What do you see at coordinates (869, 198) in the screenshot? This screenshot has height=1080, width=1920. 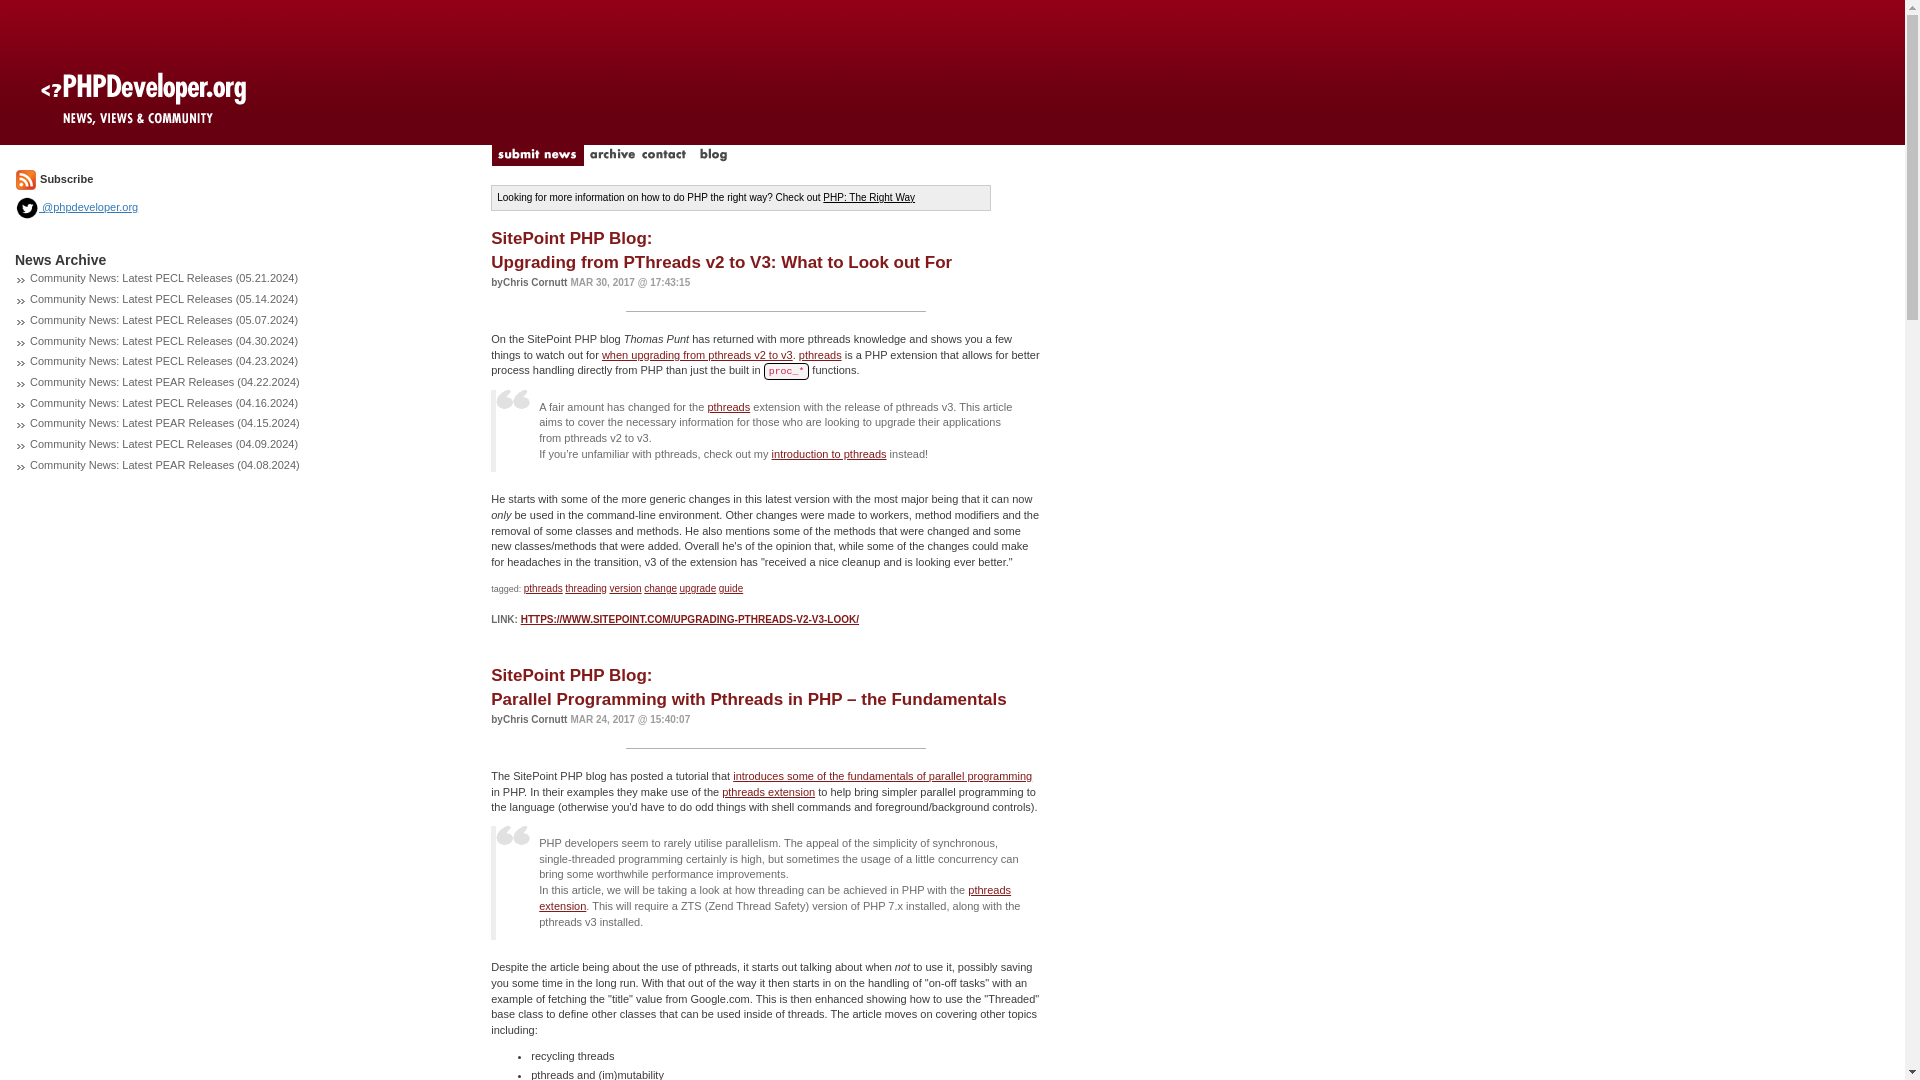 I see `PHP: The Right Way` at bounding box center [869, 198].